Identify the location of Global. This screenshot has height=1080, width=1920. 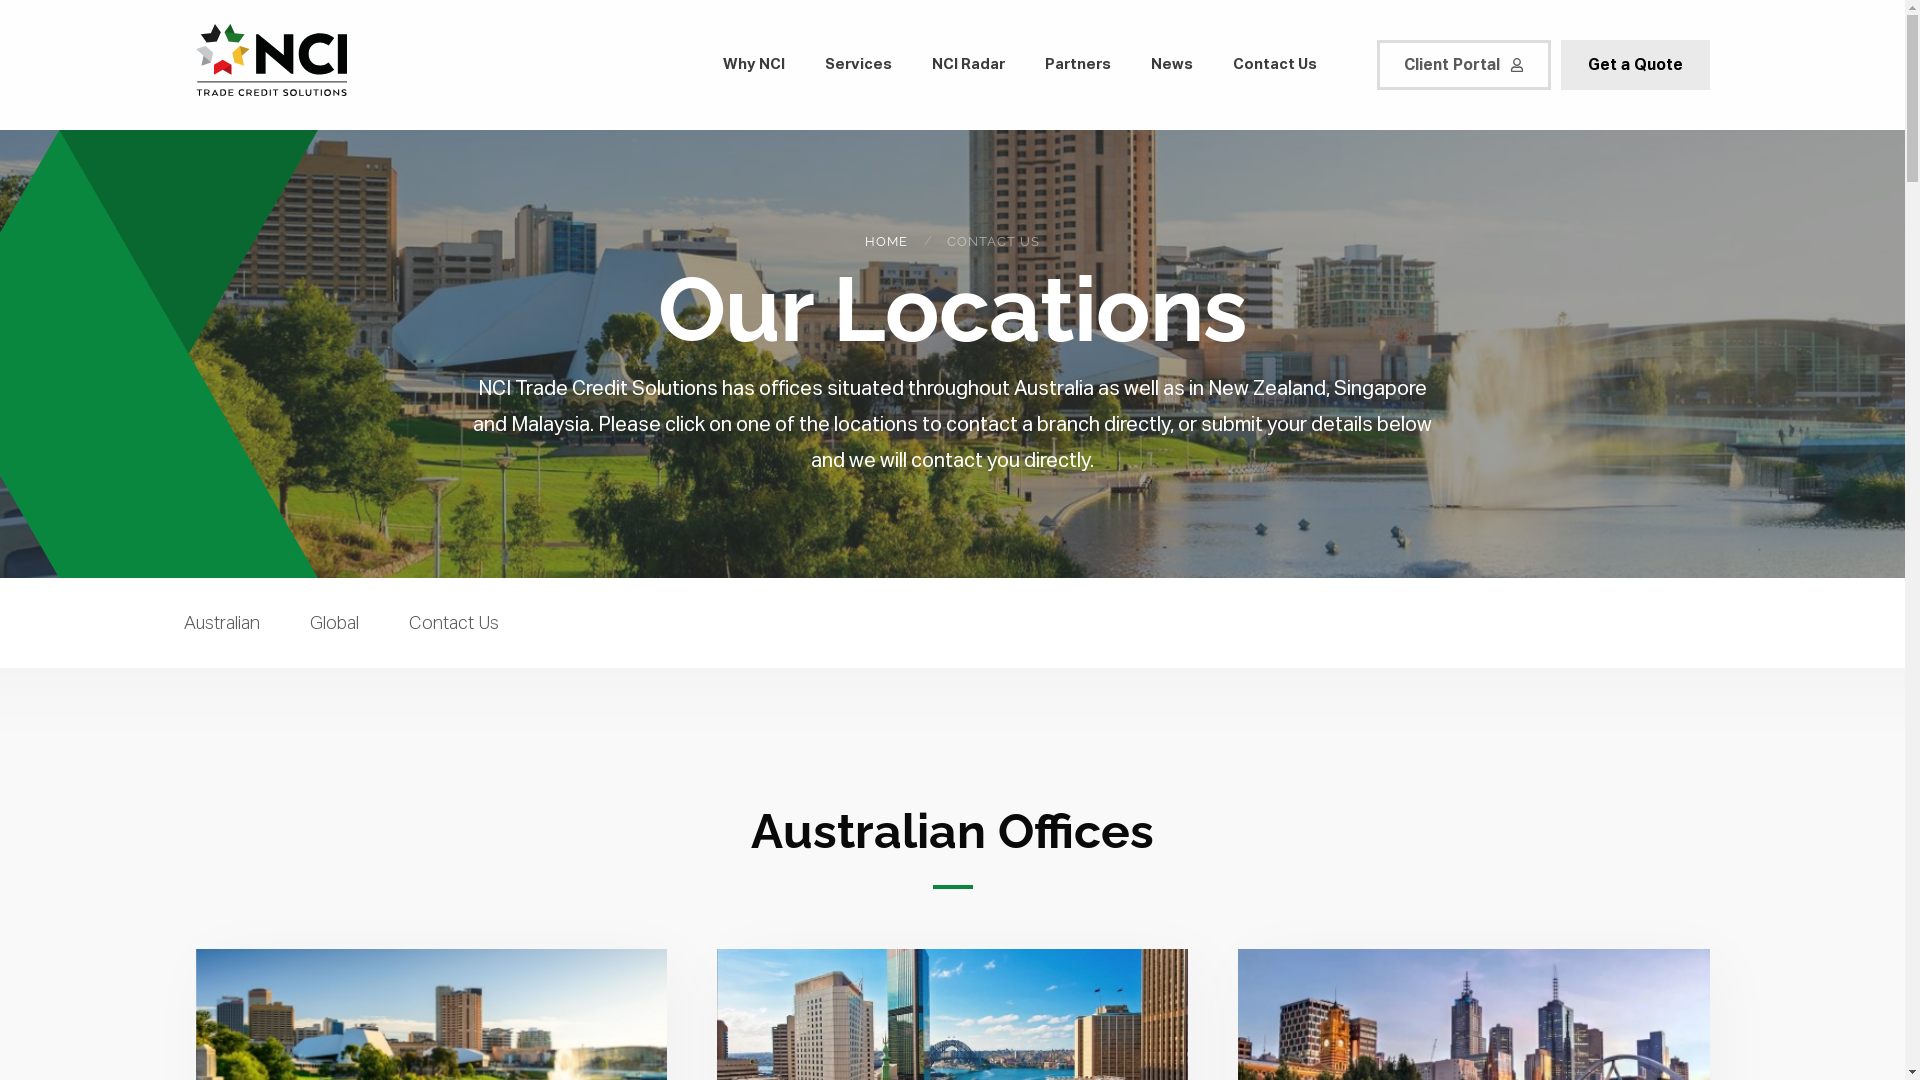
(334, 631).